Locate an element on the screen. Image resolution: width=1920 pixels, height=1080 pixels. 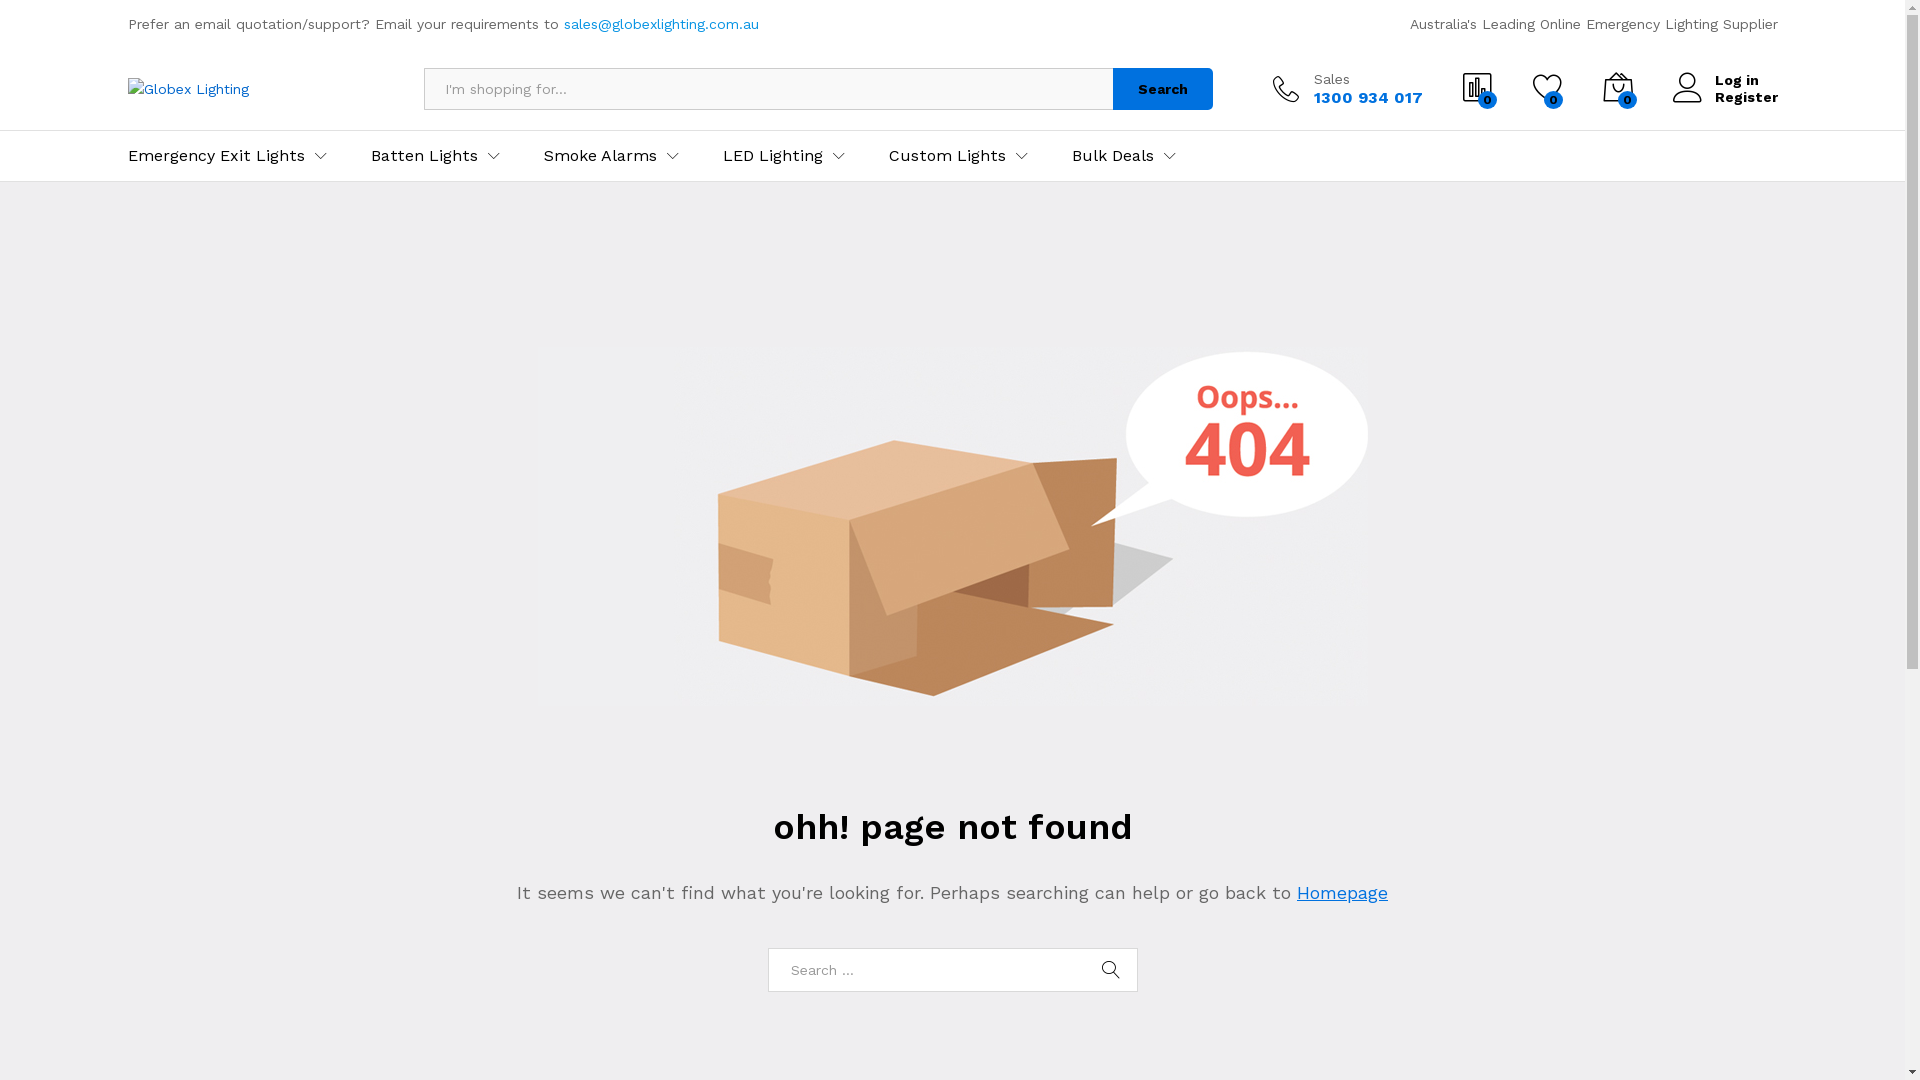
Custom Lights is located at coordinates (946, 156).